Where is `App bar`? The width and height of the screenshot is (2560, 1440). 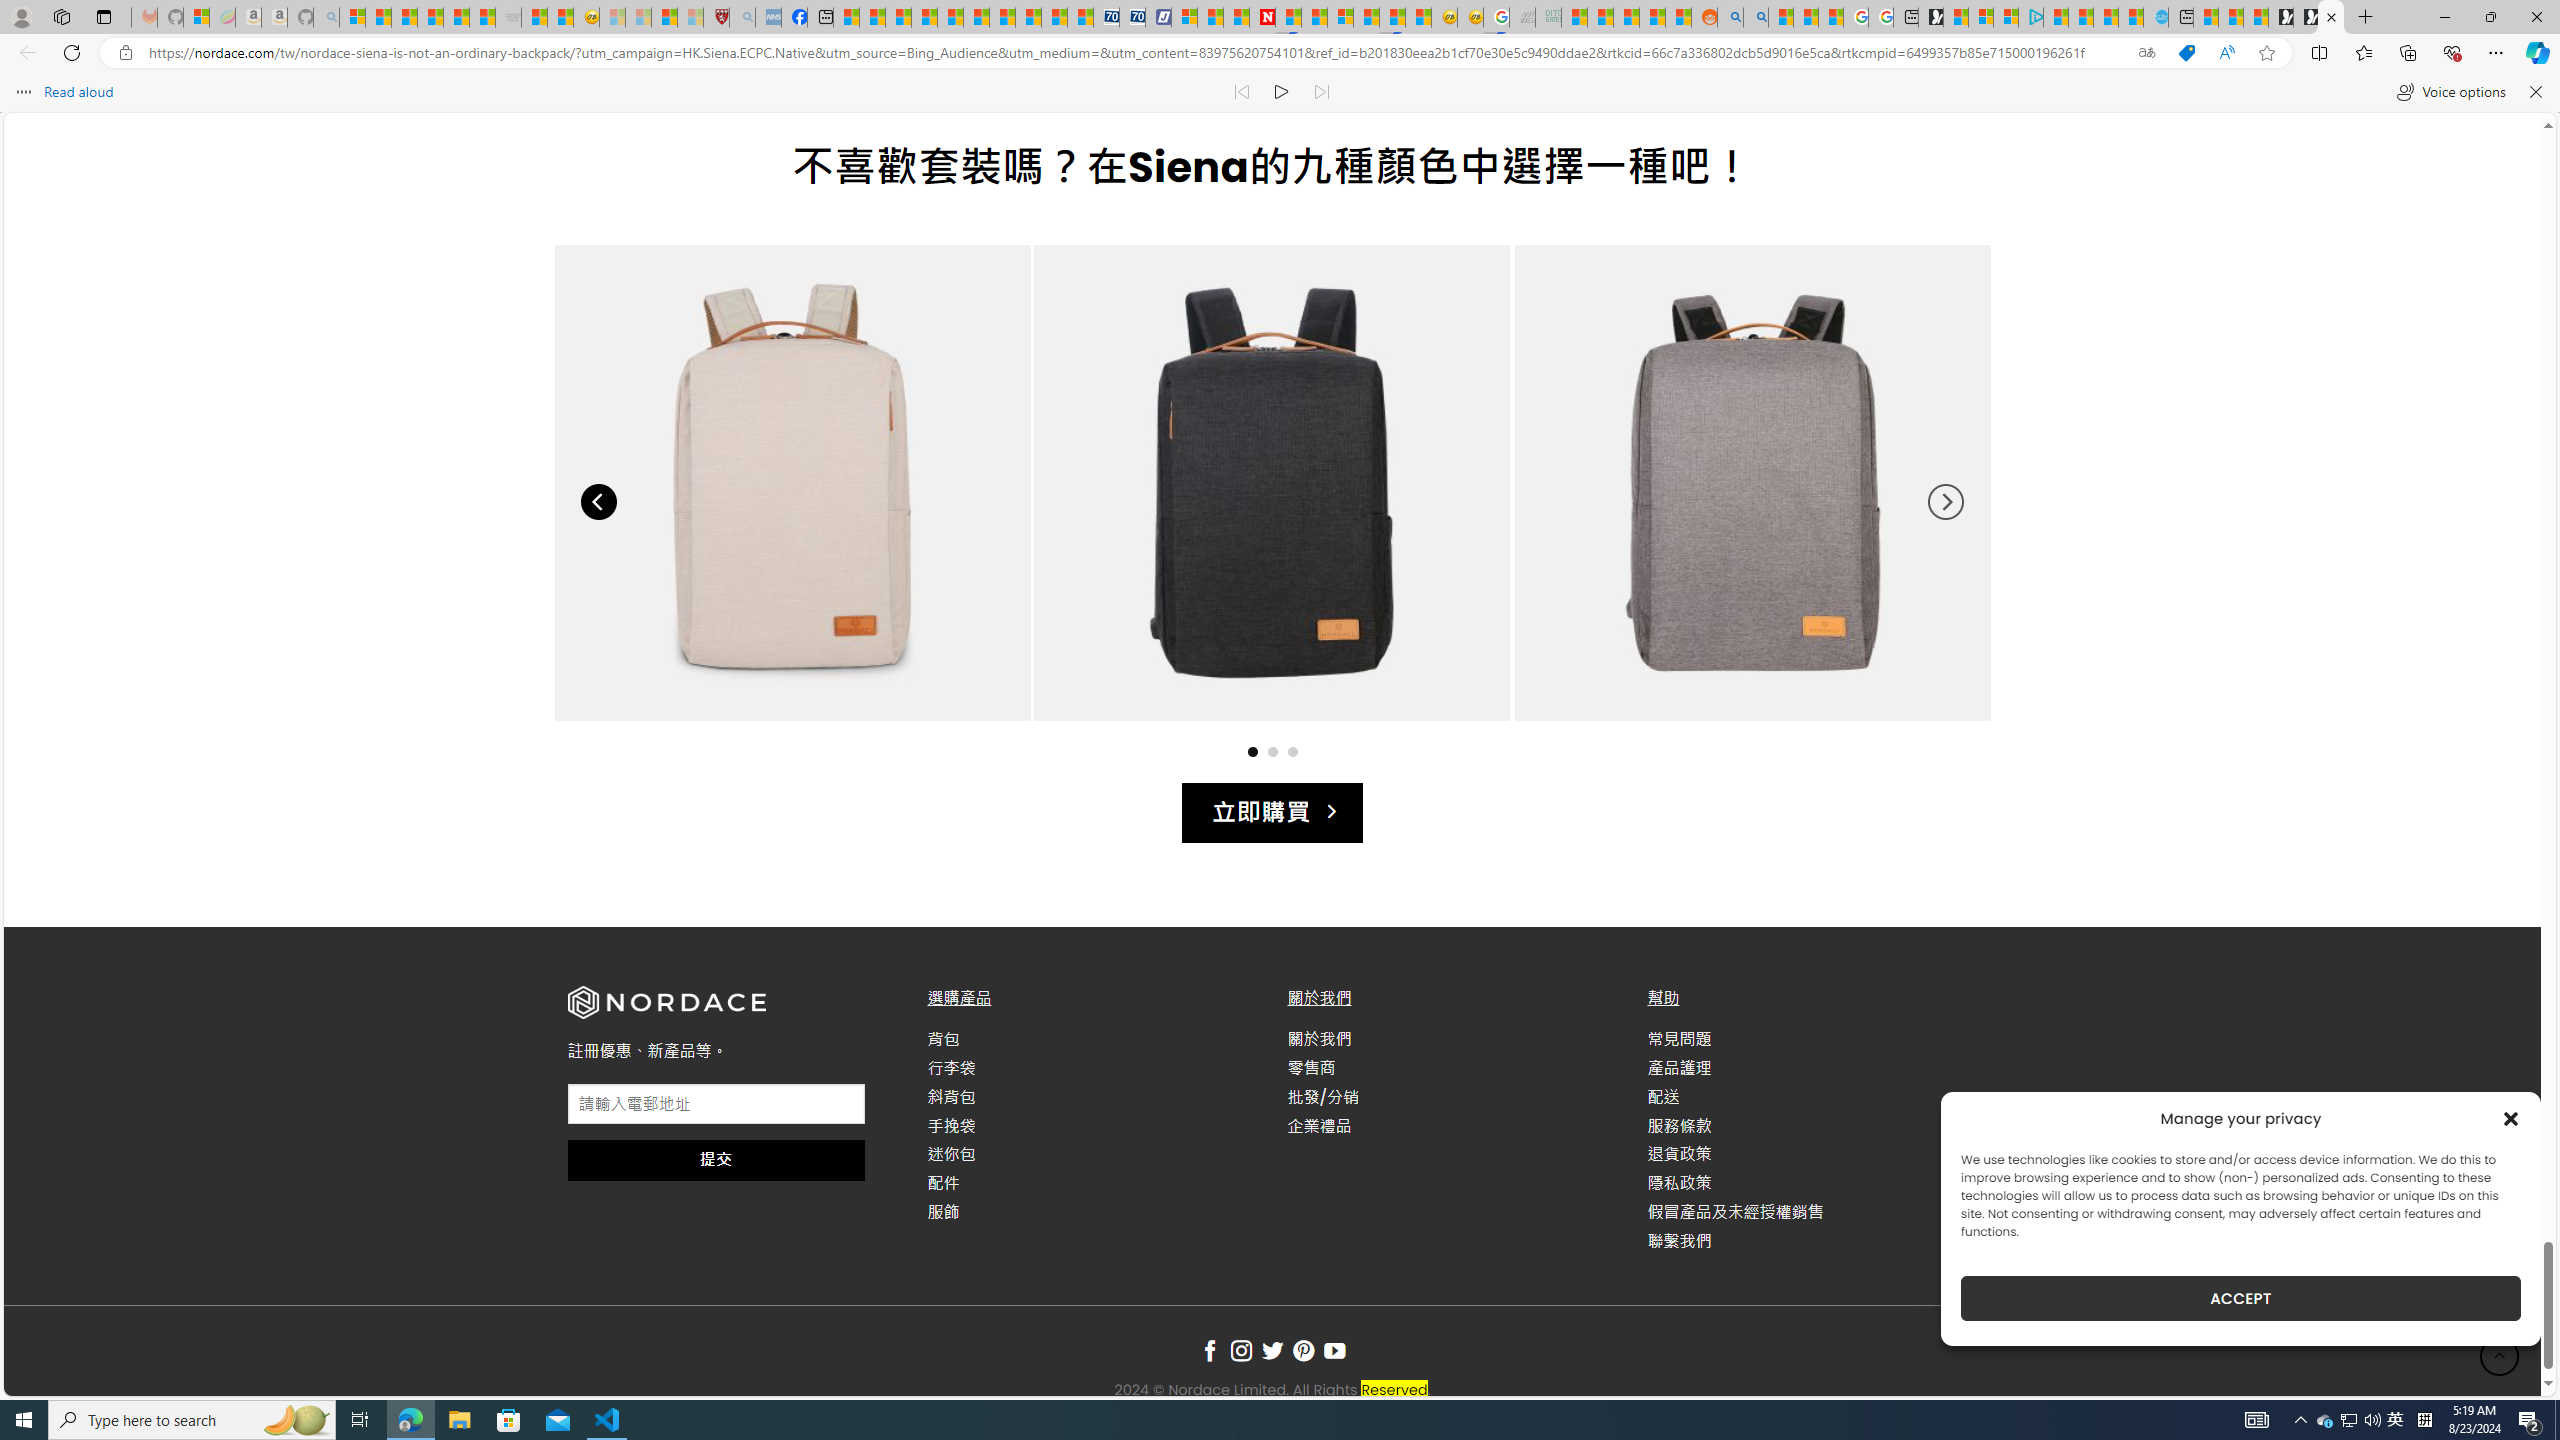
App bar is located at coordinates (1280, 53).